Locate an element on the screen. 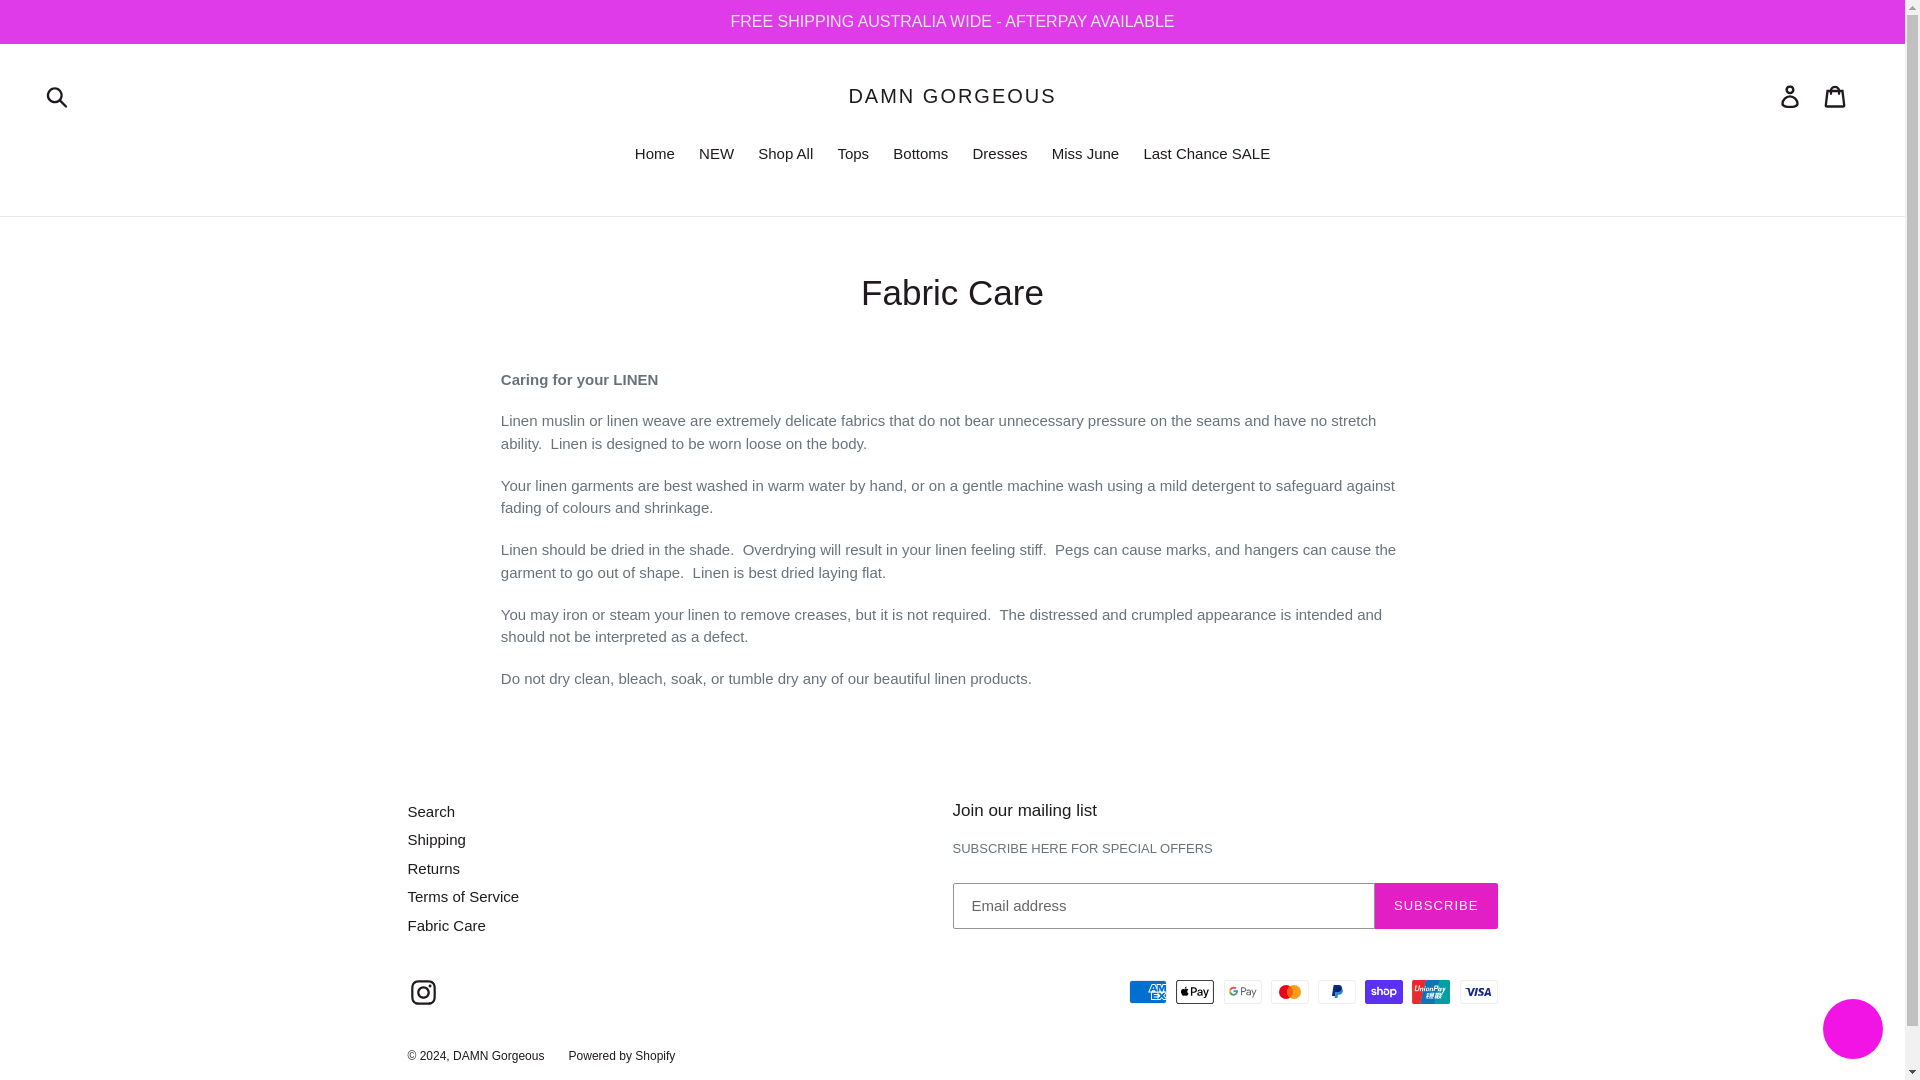 This screenshot has width=1920, height=1080. Powered by Shopify is located at coordinates (622, 1055).